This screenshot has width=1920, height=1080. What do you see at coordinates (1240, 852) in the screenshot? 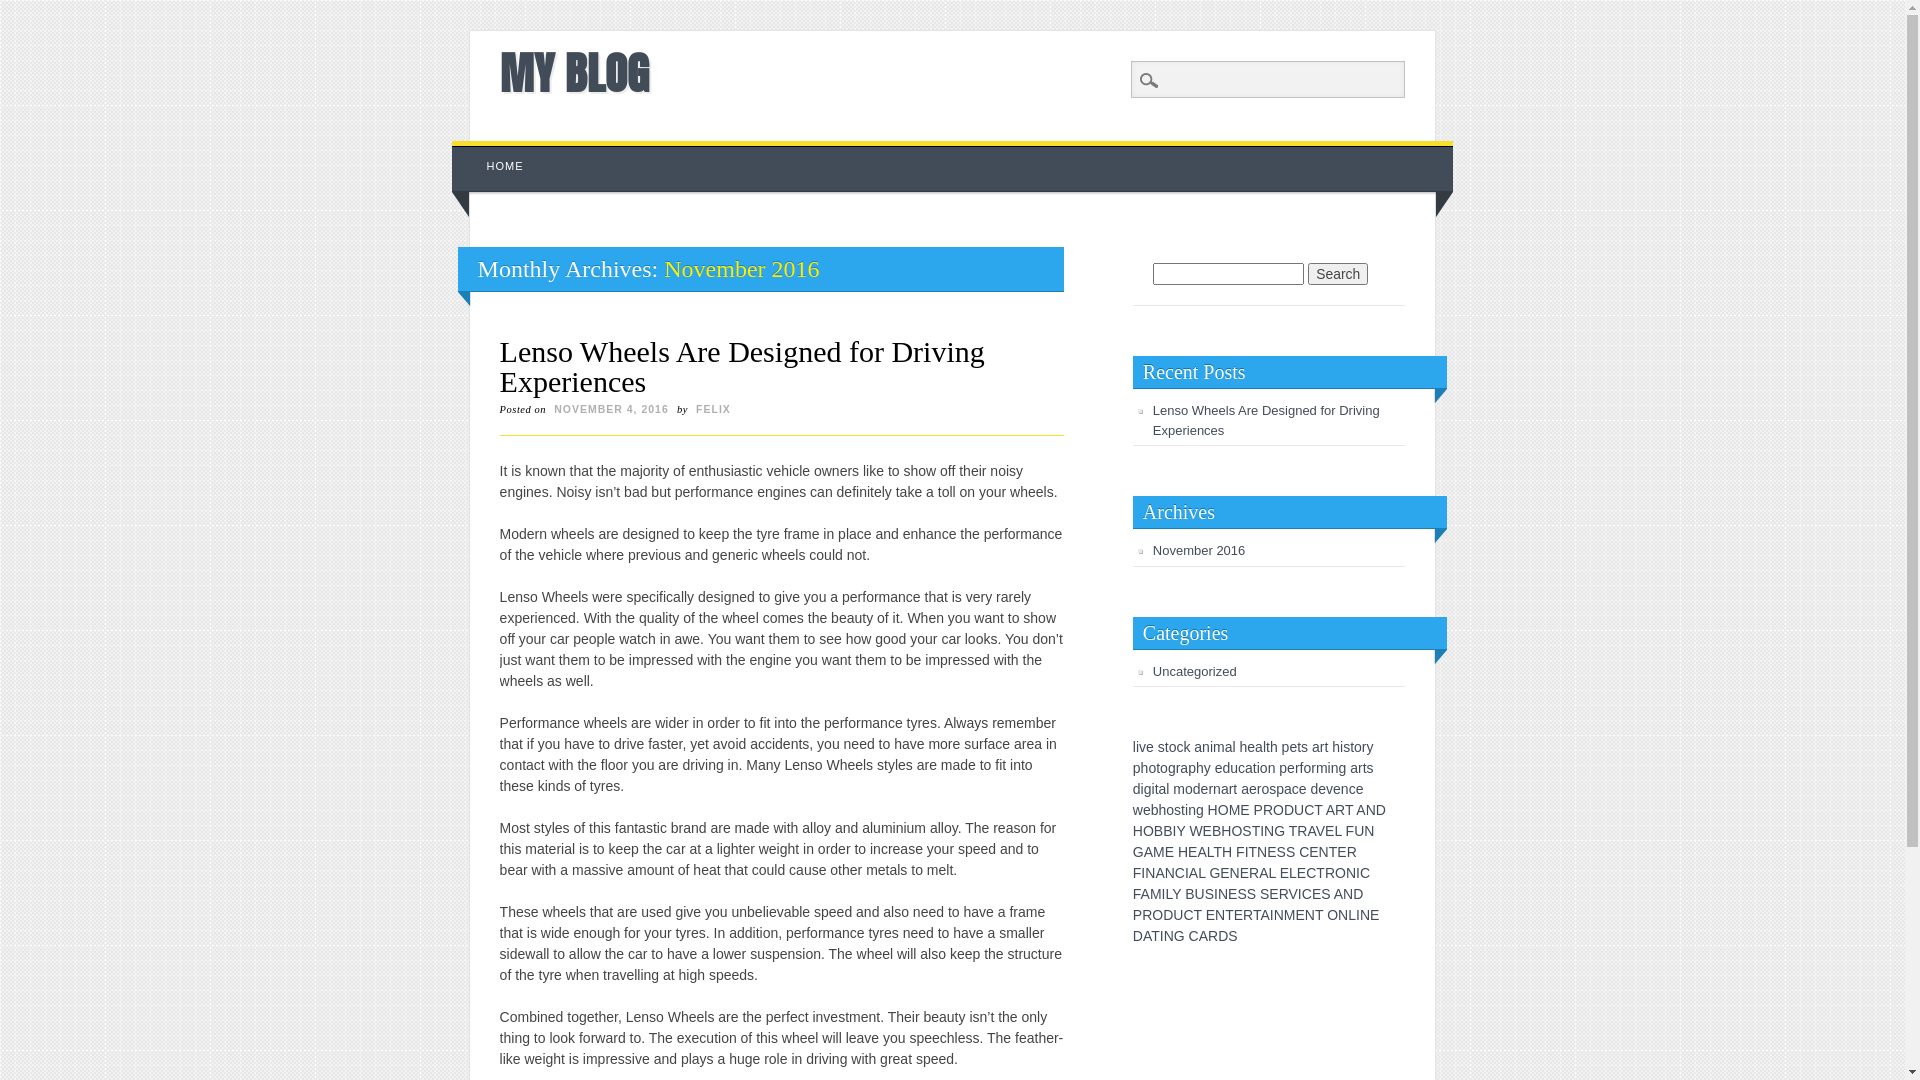
I see `F` at bounding box center [1240, 852].